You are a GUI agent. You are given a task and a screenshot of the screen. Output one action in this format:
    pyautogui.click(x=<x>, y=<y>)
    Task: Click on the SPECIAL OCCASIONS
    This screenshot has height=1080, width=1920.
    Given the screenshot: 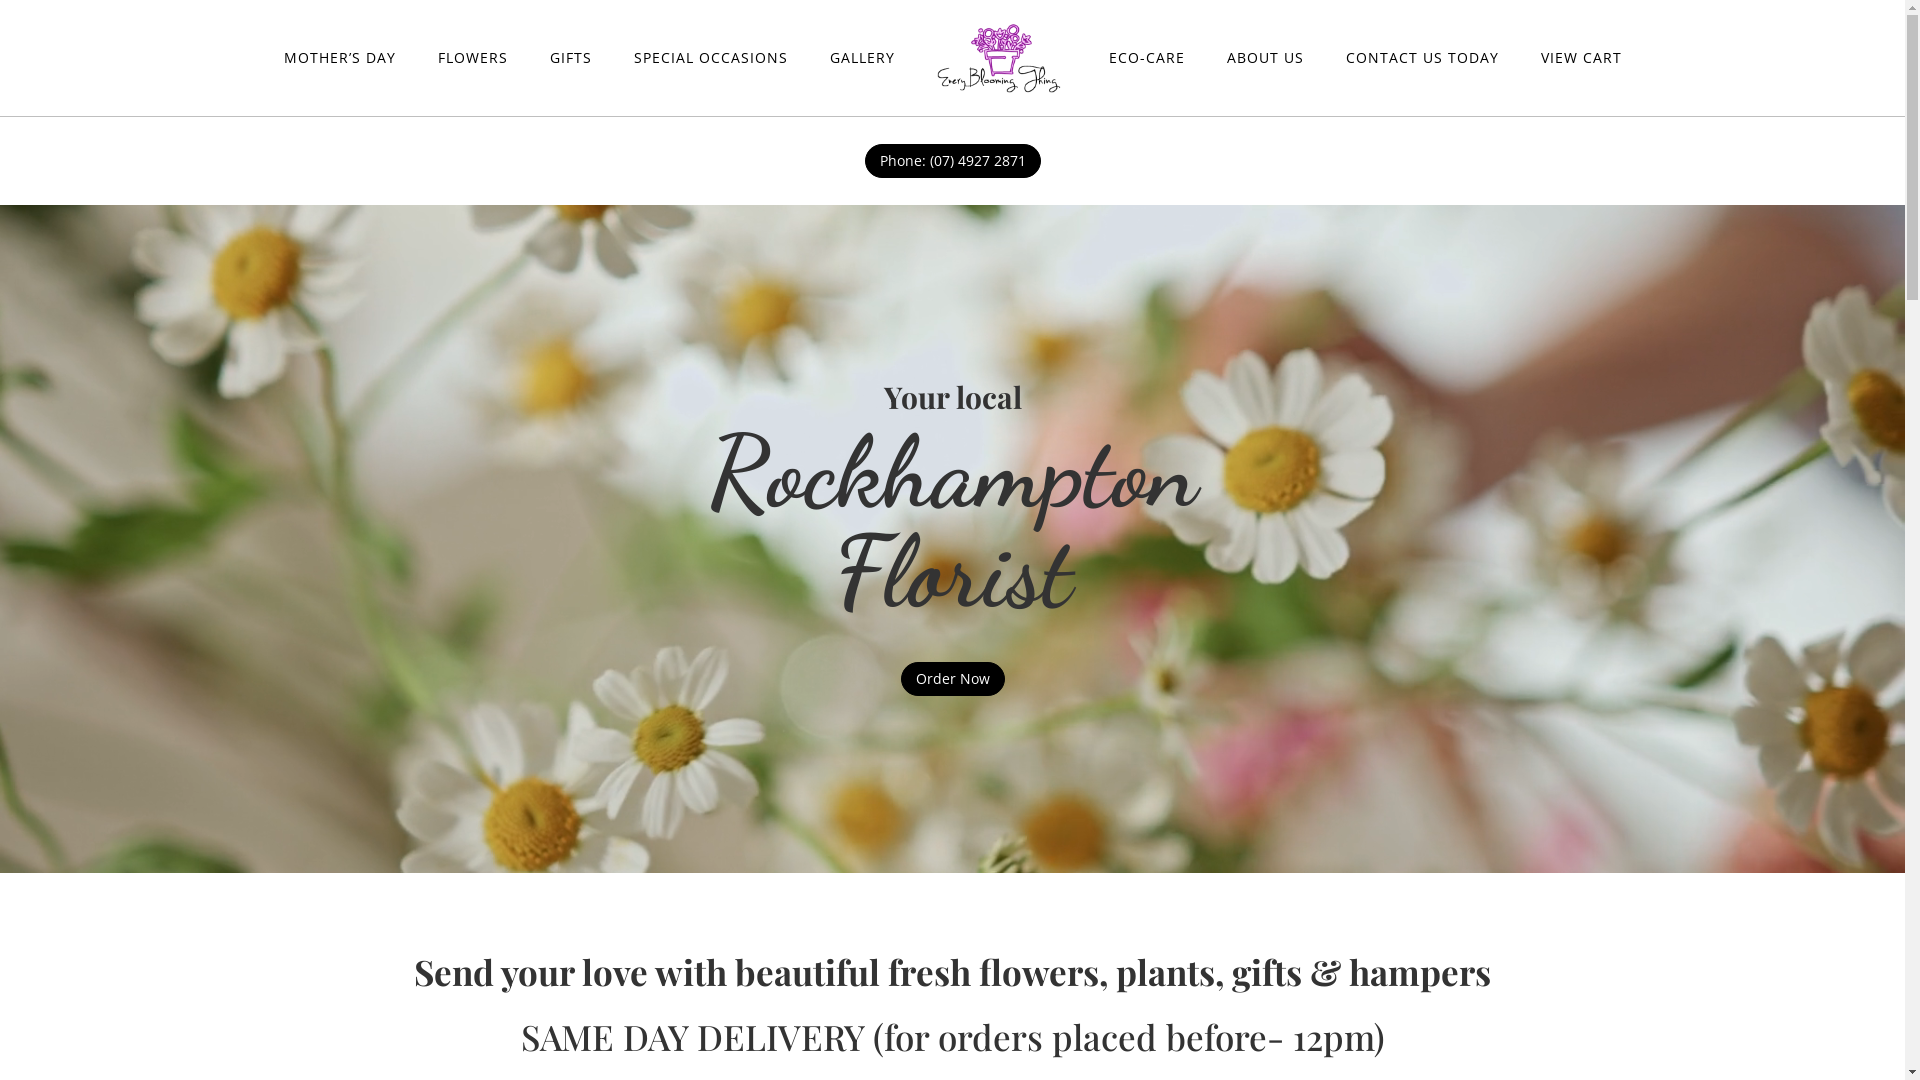 What is the action you would take?
    pyautogui.click(x=711, y=58)
    